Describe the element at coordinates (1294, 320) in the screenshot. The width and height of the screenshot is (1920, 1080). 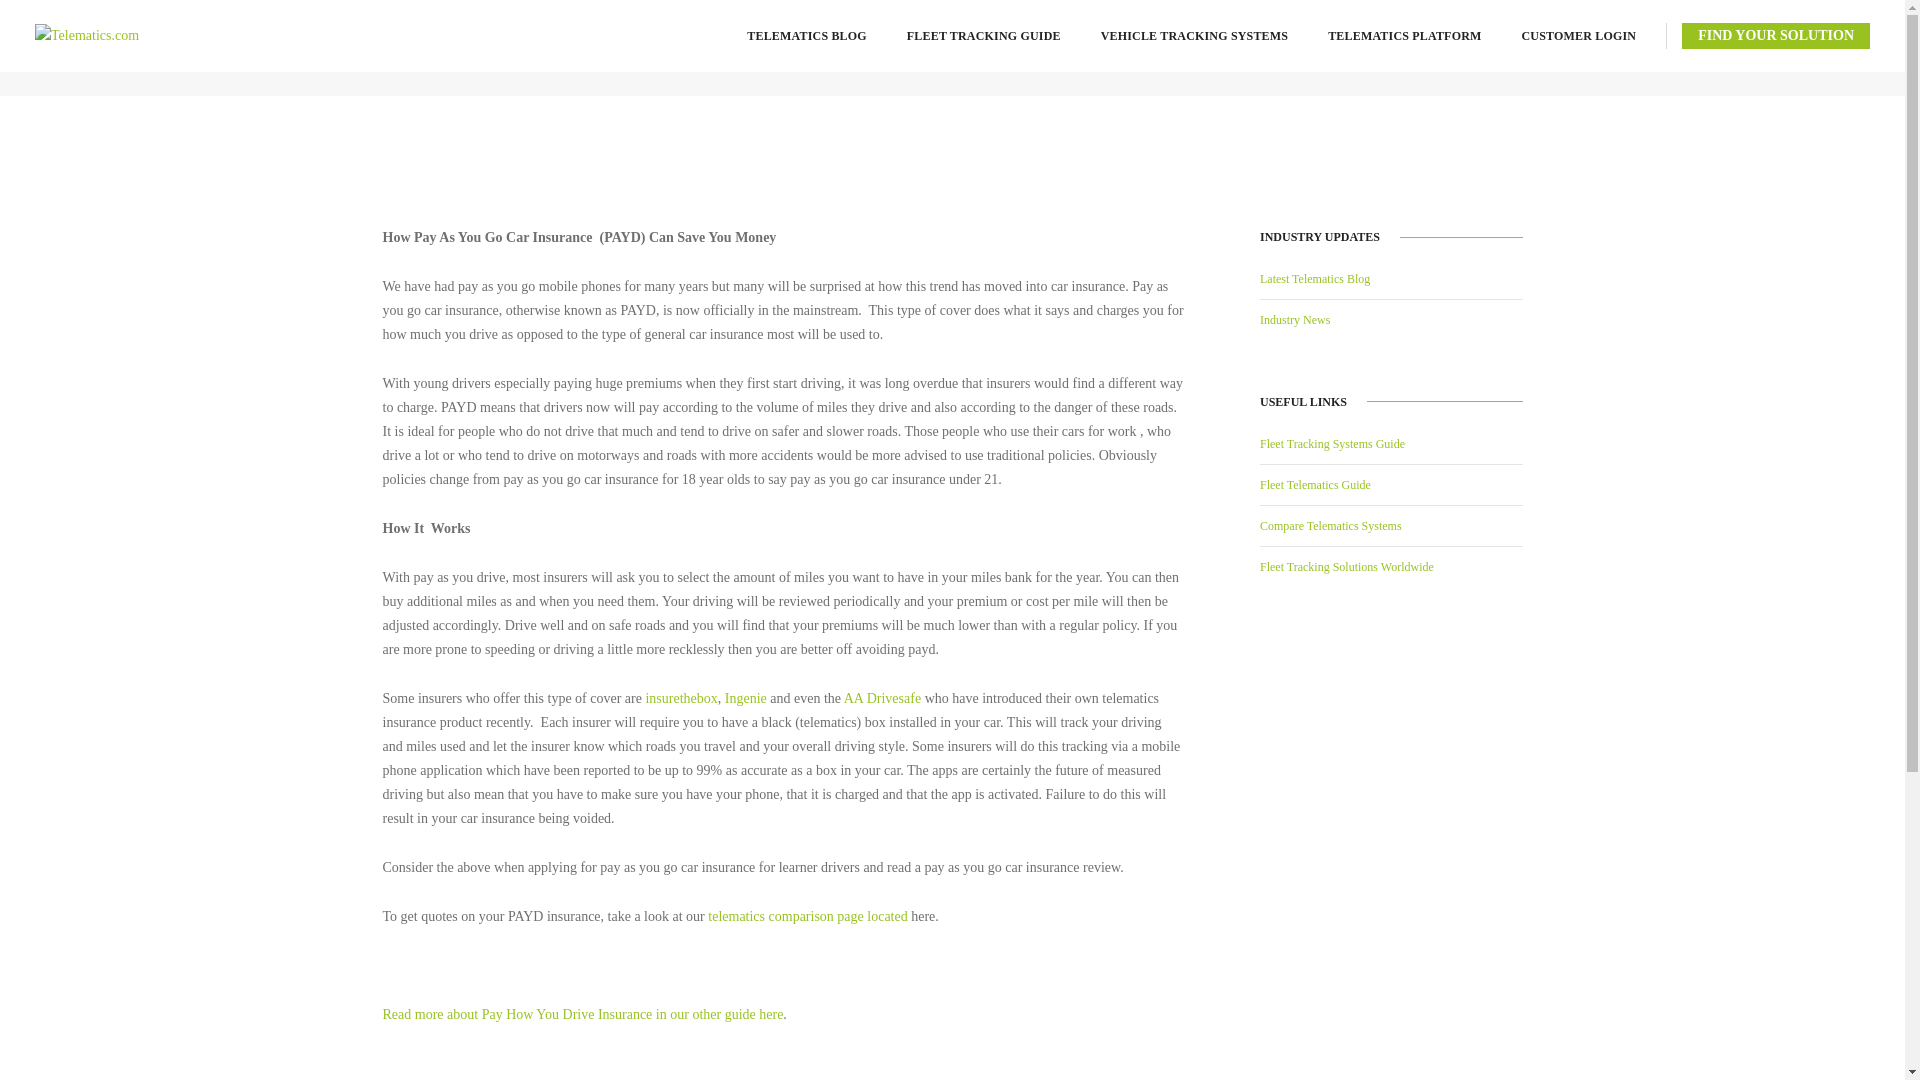
I see `Industry News` at that location.